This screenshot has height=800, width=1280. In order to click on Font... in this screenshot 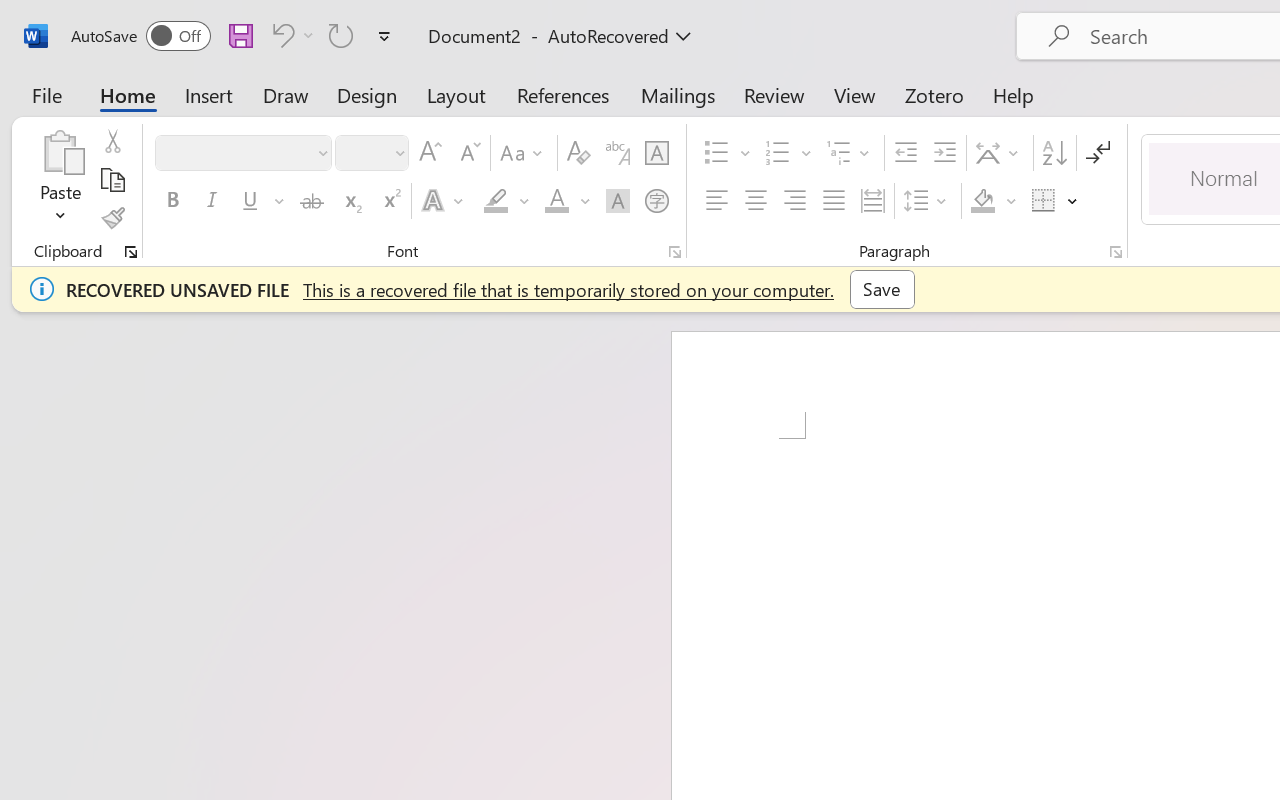, I will do `click(675, 252)`.